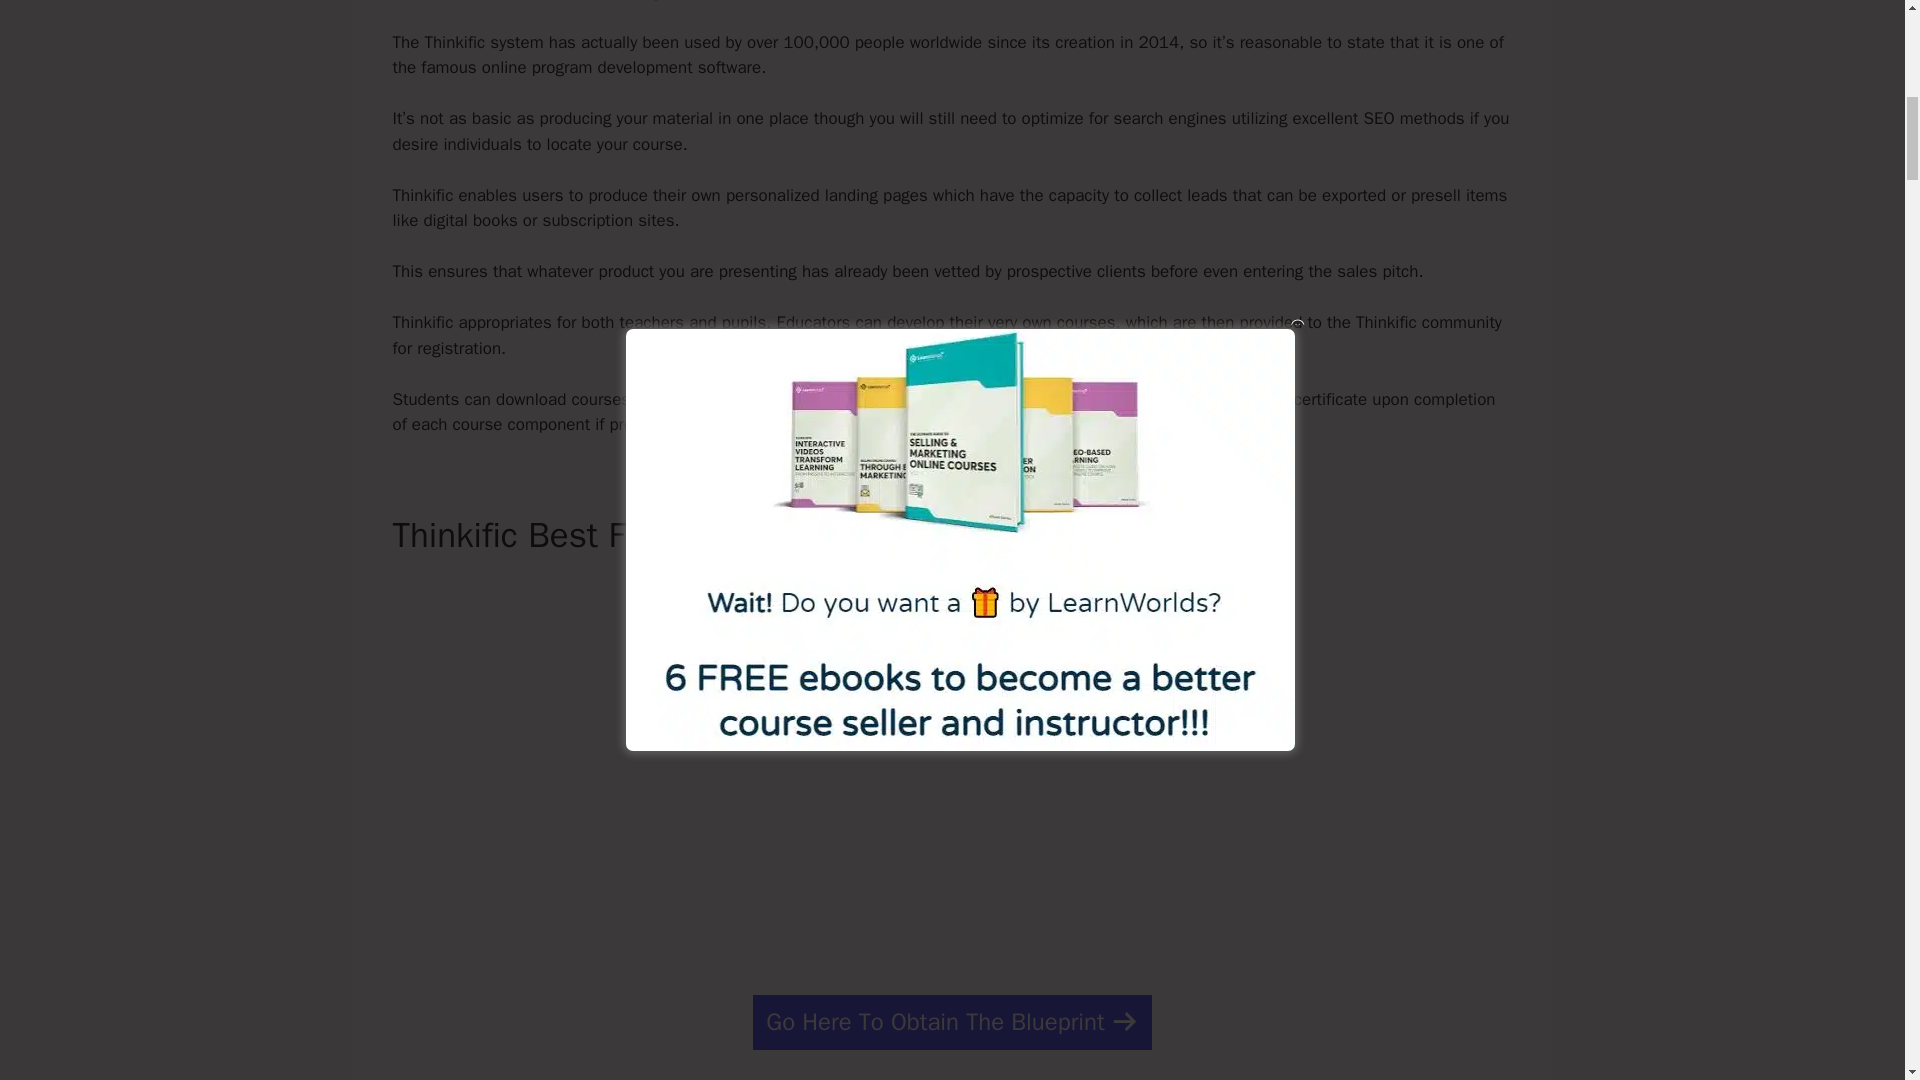 This screenshot has height=1080, width=1920. Describe the element at coordinates (951, 1022) in the screenshot. I see `Go Here To Obtain The Blueprint` at that location.